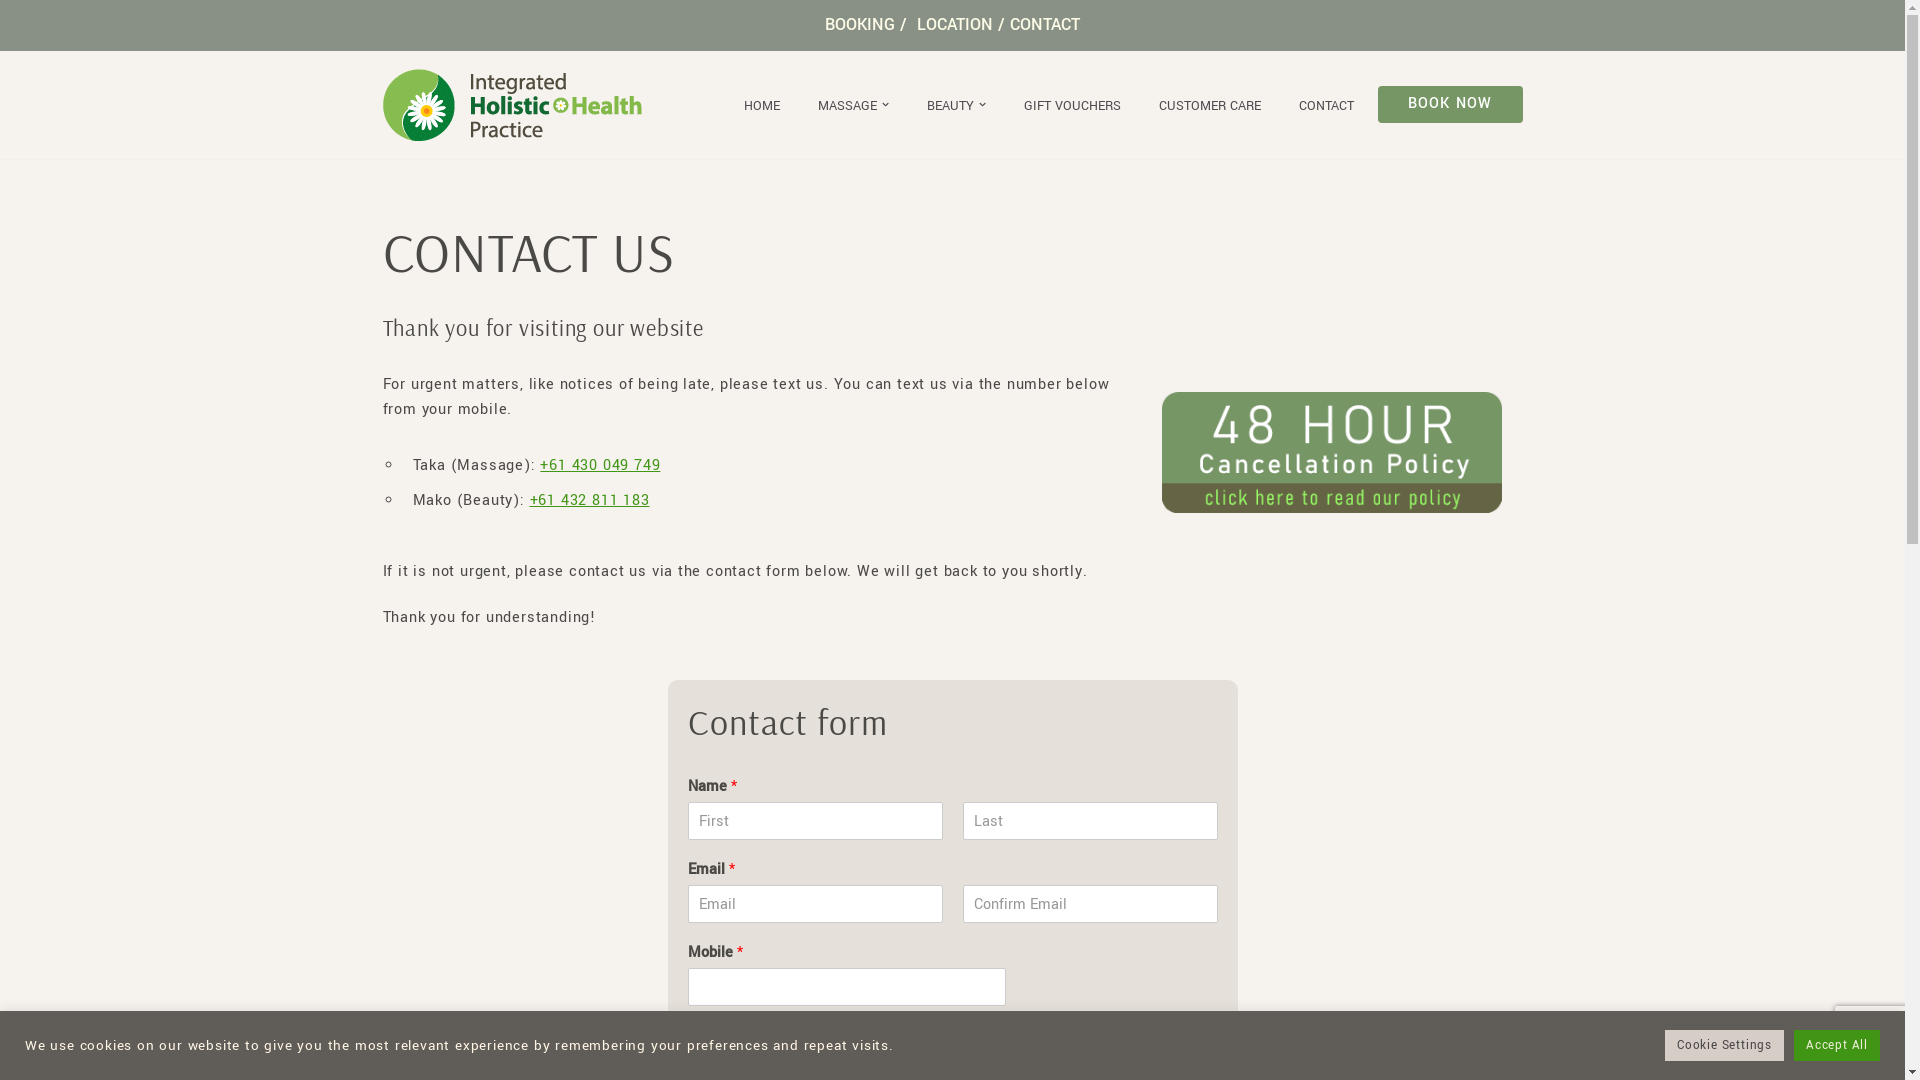 Image resolution: width=1920 pixels, height=1080 pixels. Describe the element at coordinates (1210, 104) in the screenshot. I see `CUSTOMER CARE` at that location.